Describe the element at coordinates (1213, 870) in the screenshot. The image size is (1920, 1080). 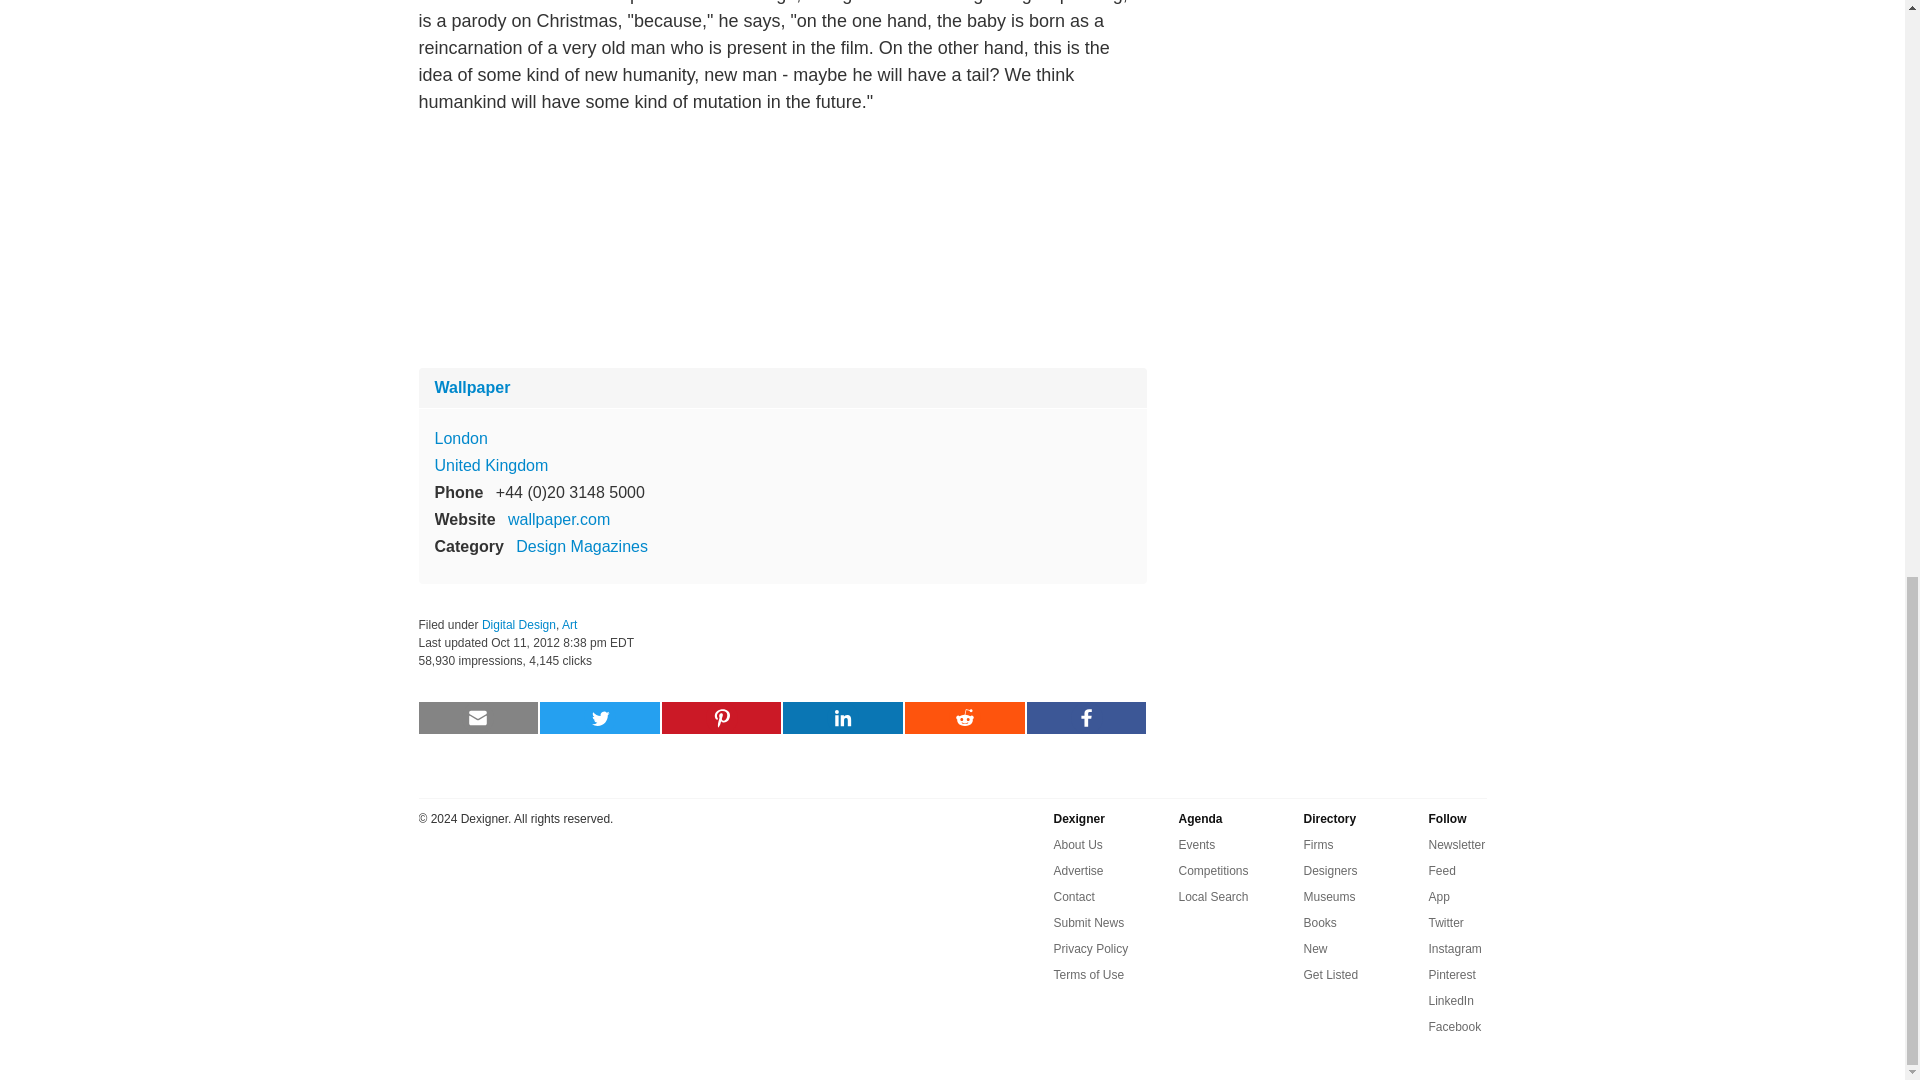
I see `Competitions` at that location.